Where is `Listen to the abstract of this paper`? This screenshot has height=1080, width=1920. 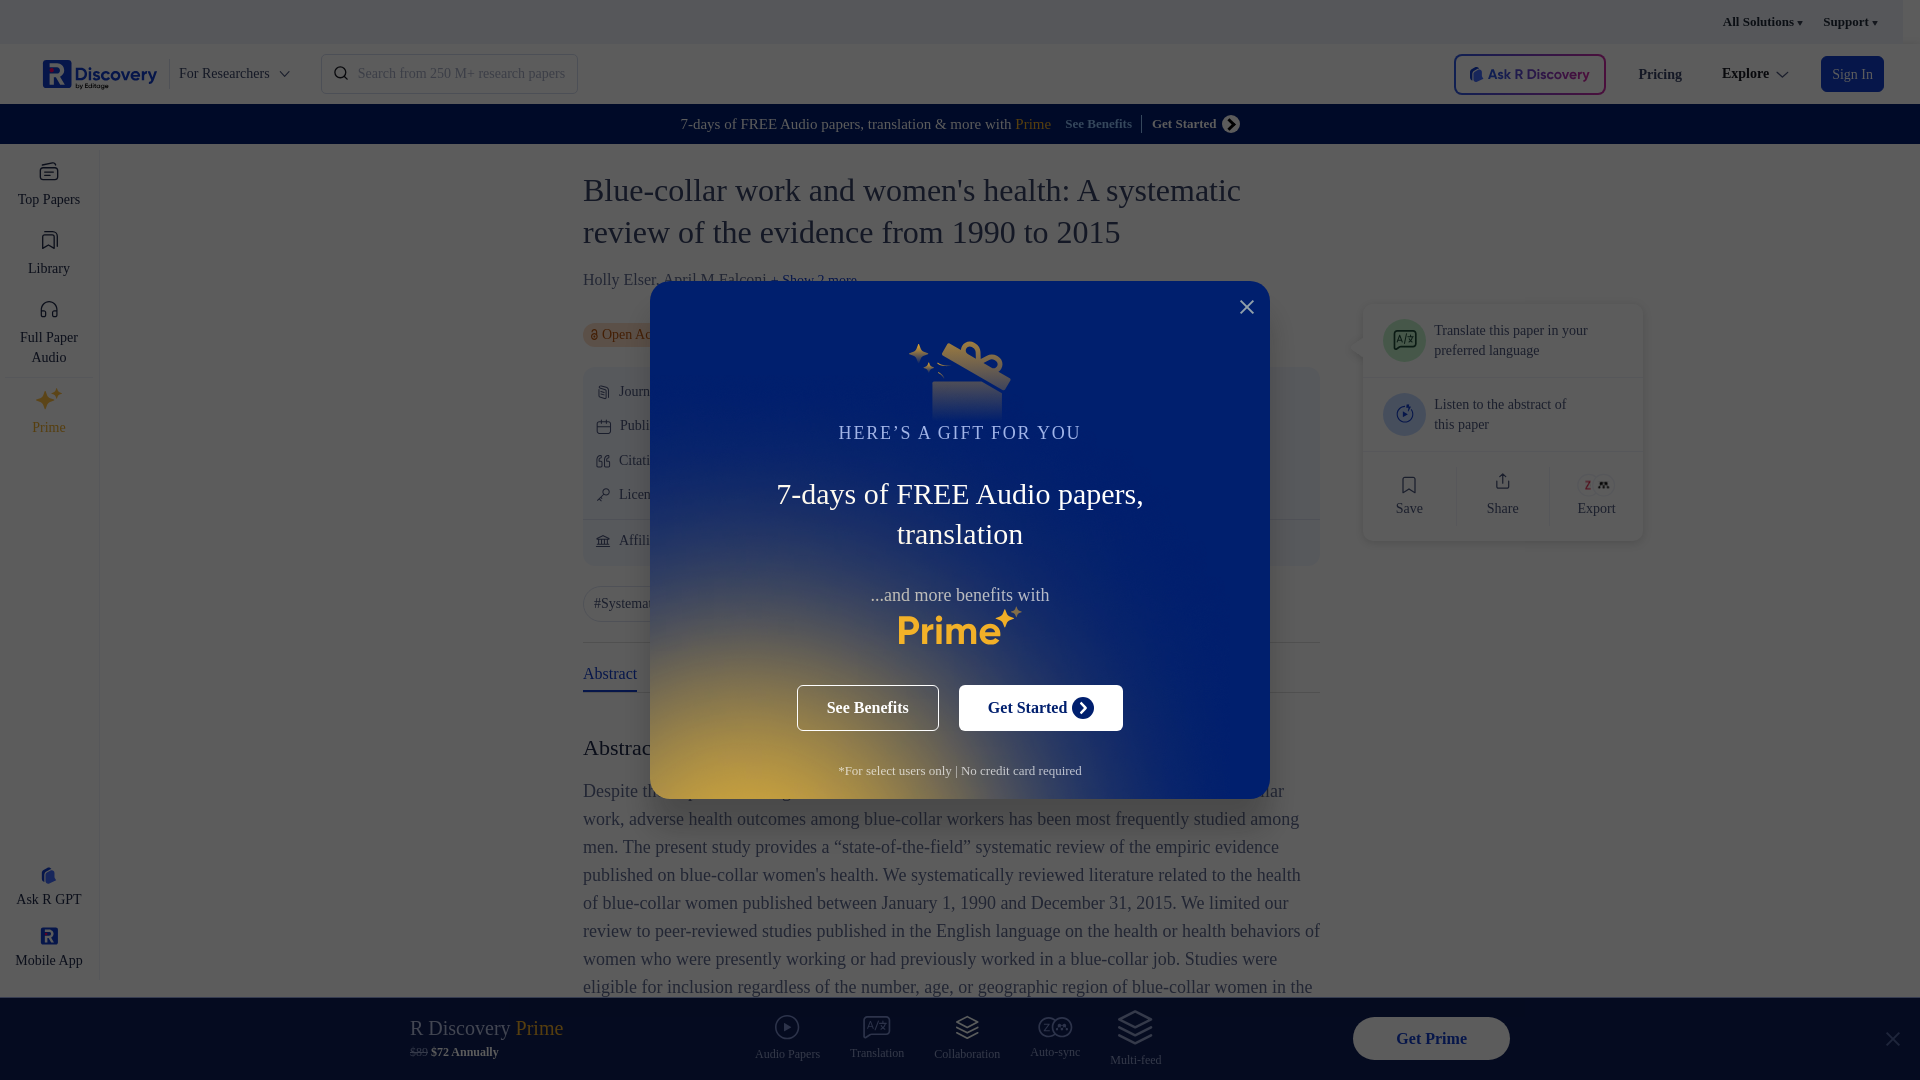
Listen to the abstract of this paper is located at coordinates (1503, 414).